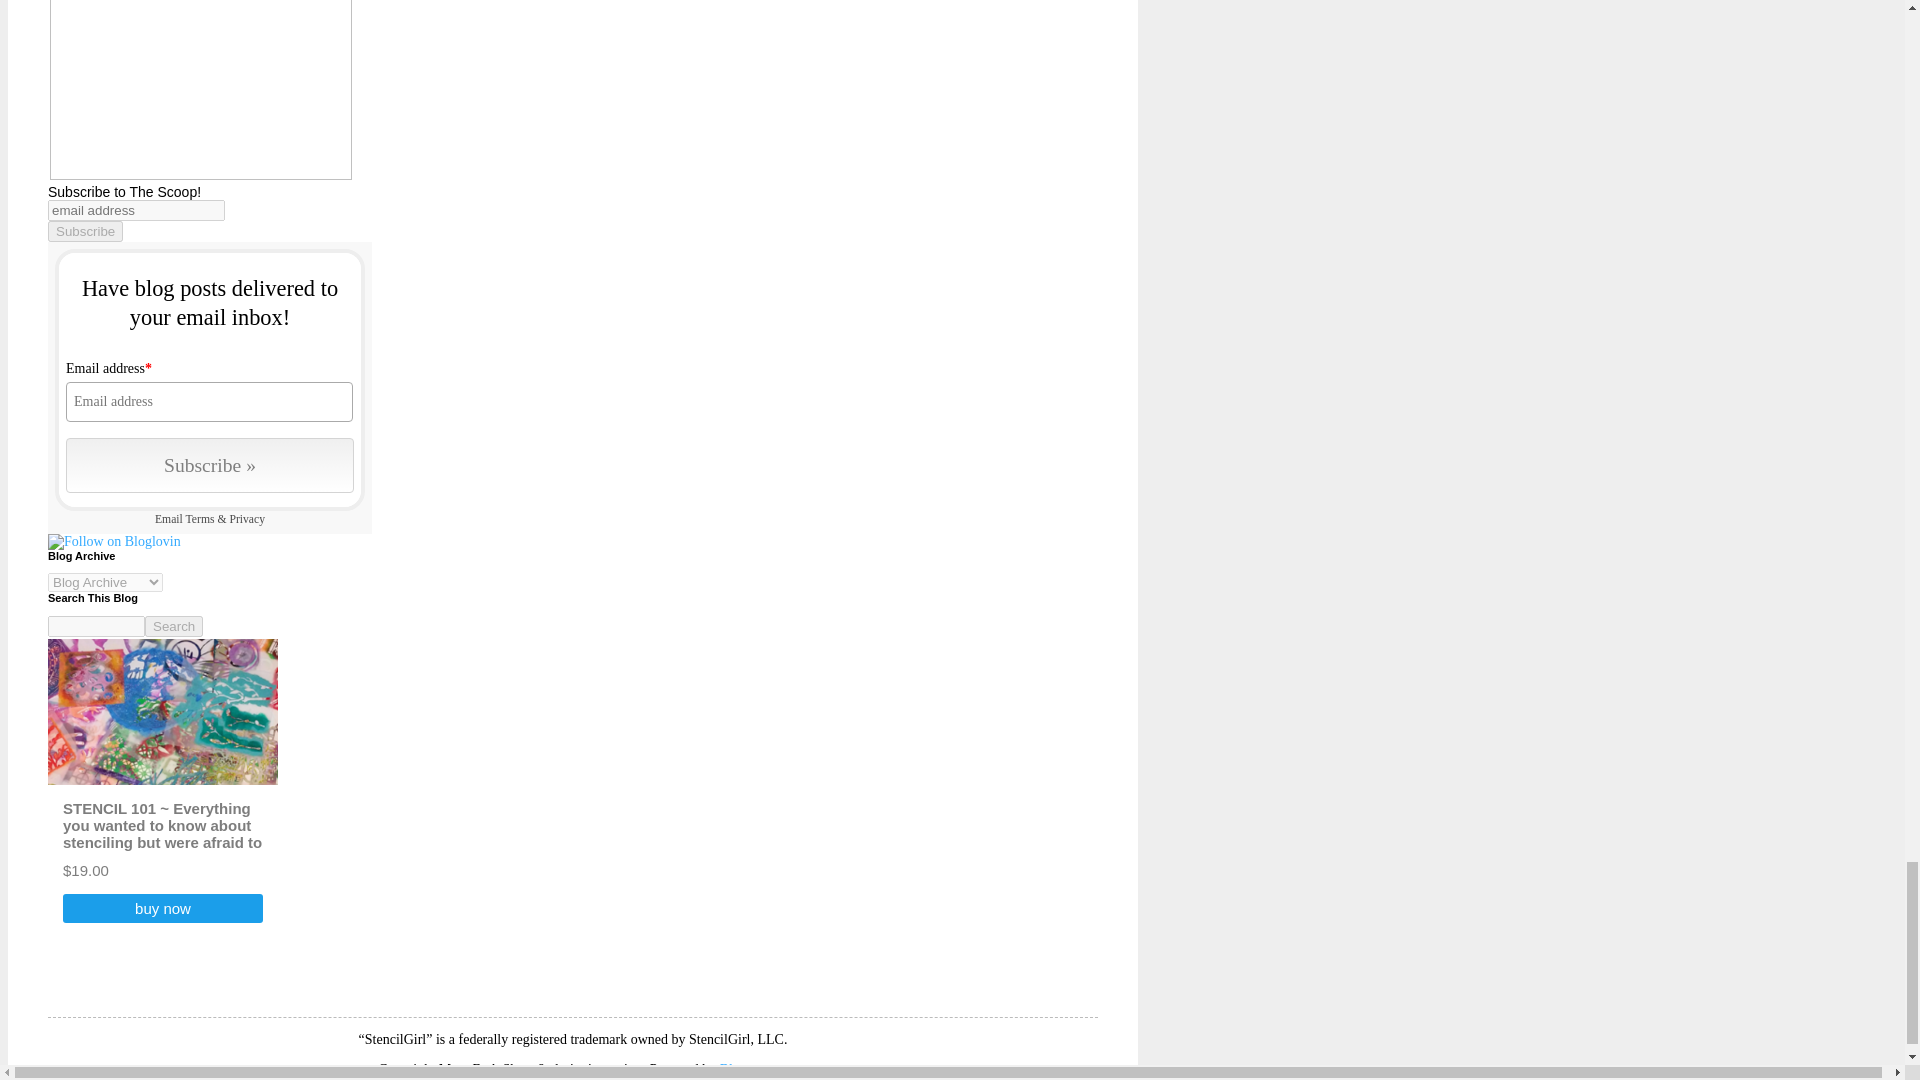  What do you see at coordinates (174, 626) in the screenshot?
I see `Search` at bounding box center [174, 626].